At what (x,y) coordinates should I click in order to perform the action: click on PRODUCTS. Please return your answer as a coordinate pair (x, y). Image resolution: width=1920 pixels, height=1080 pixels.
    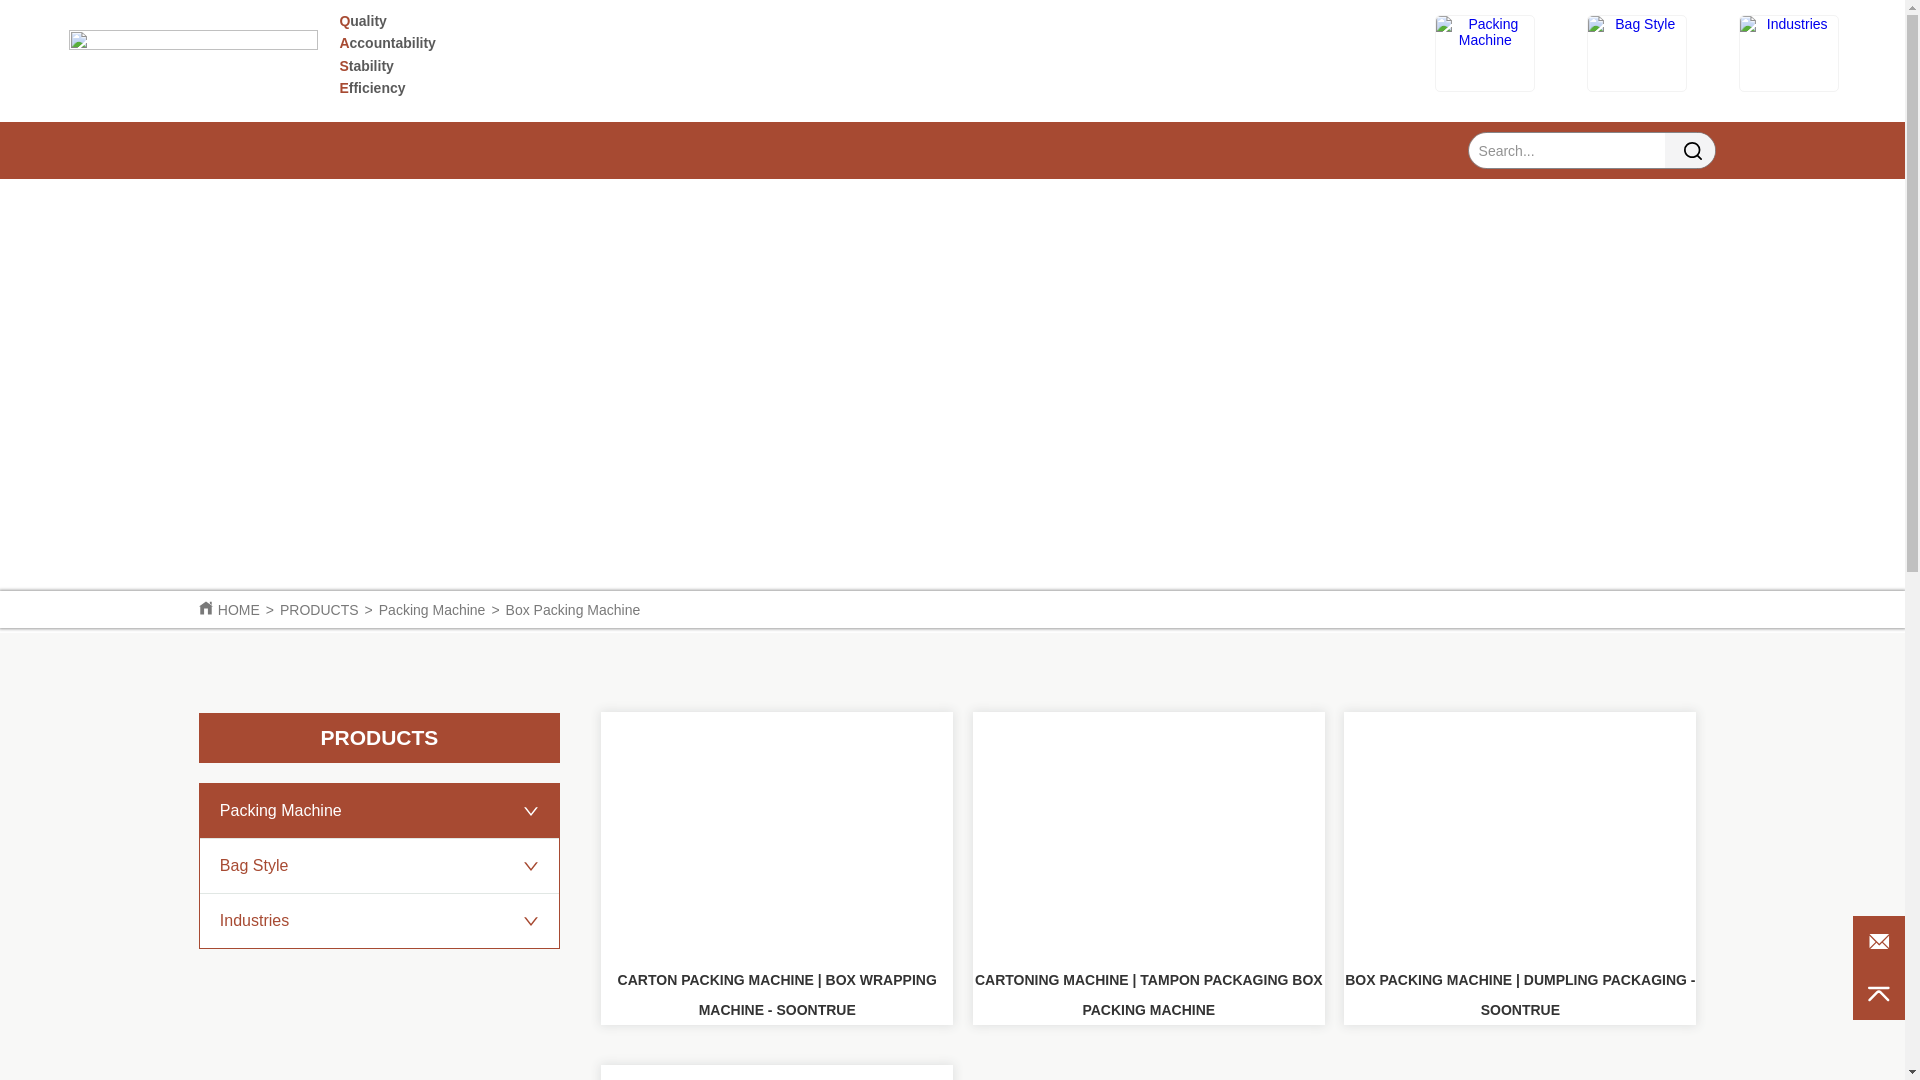
    Looking at the image, I should click on (380, 737).